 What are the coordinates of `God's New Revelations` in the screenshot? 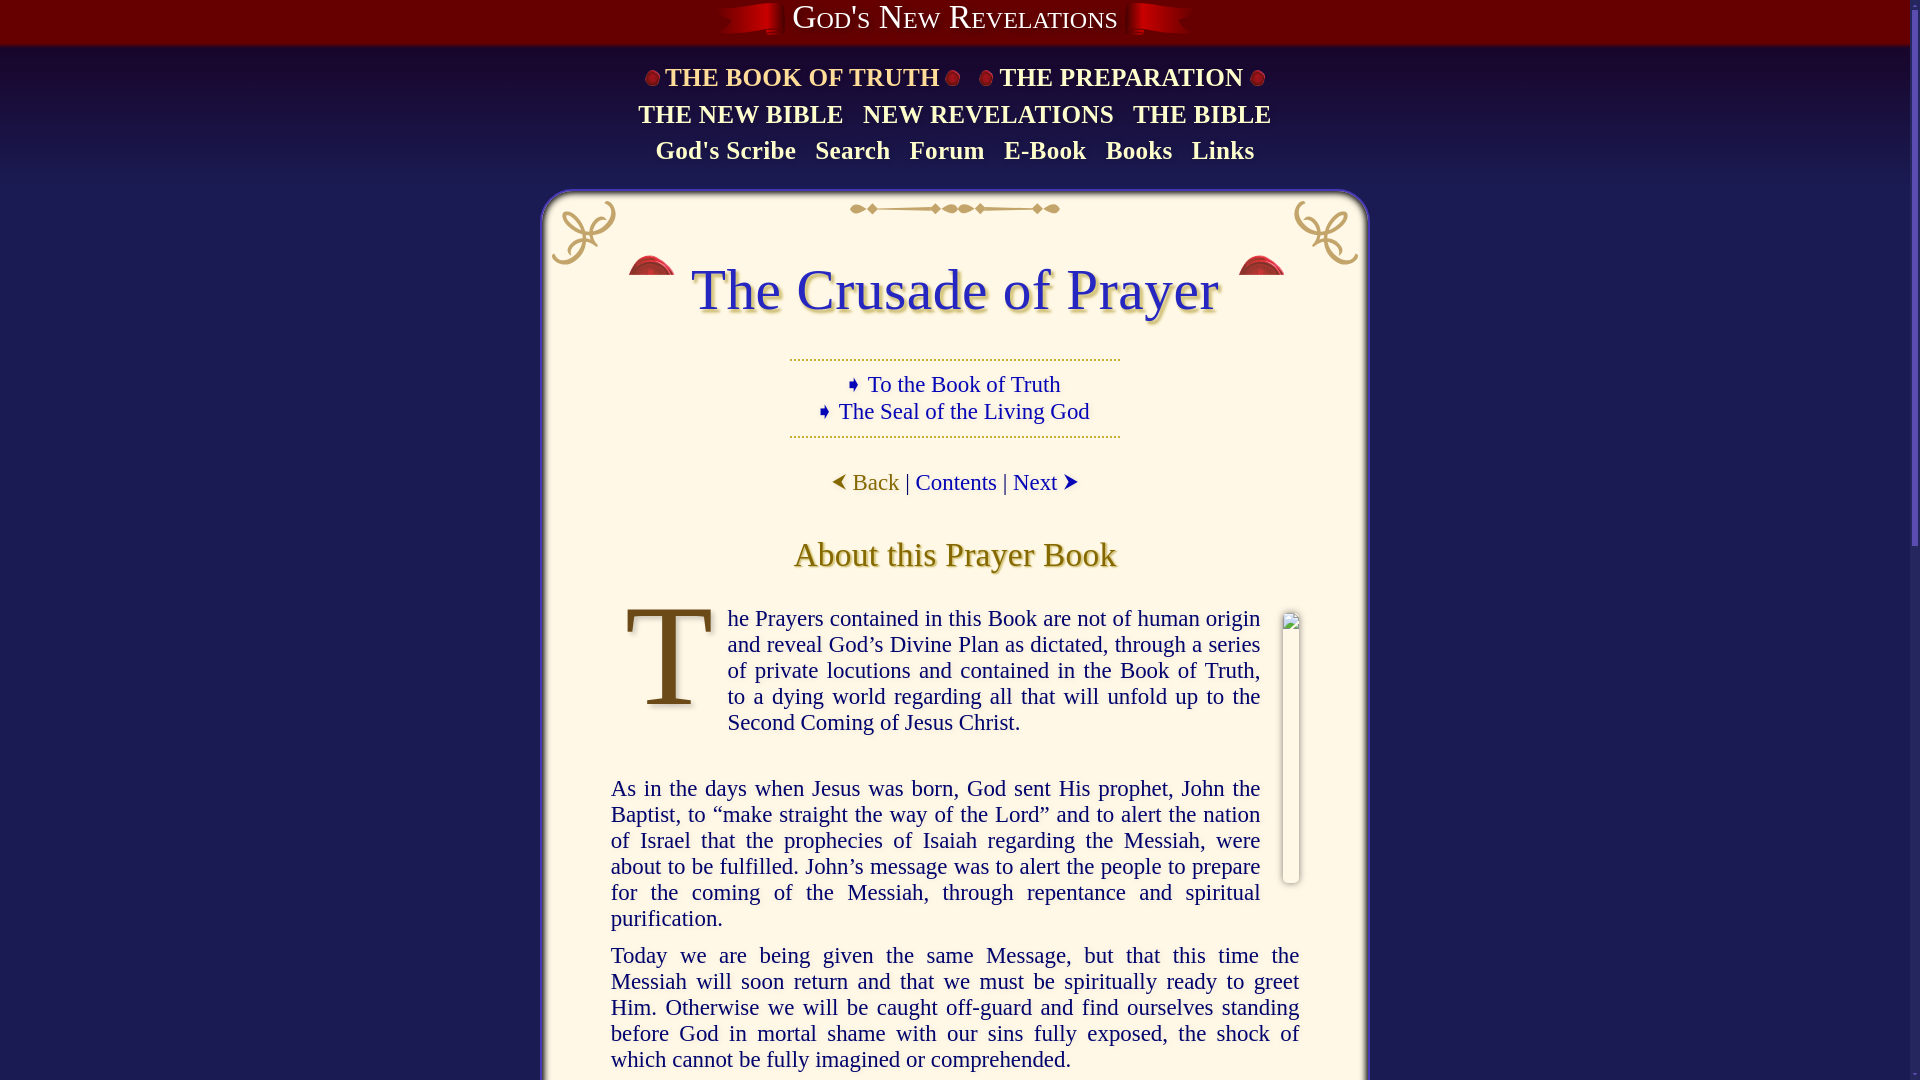 It's located at (954, 18).